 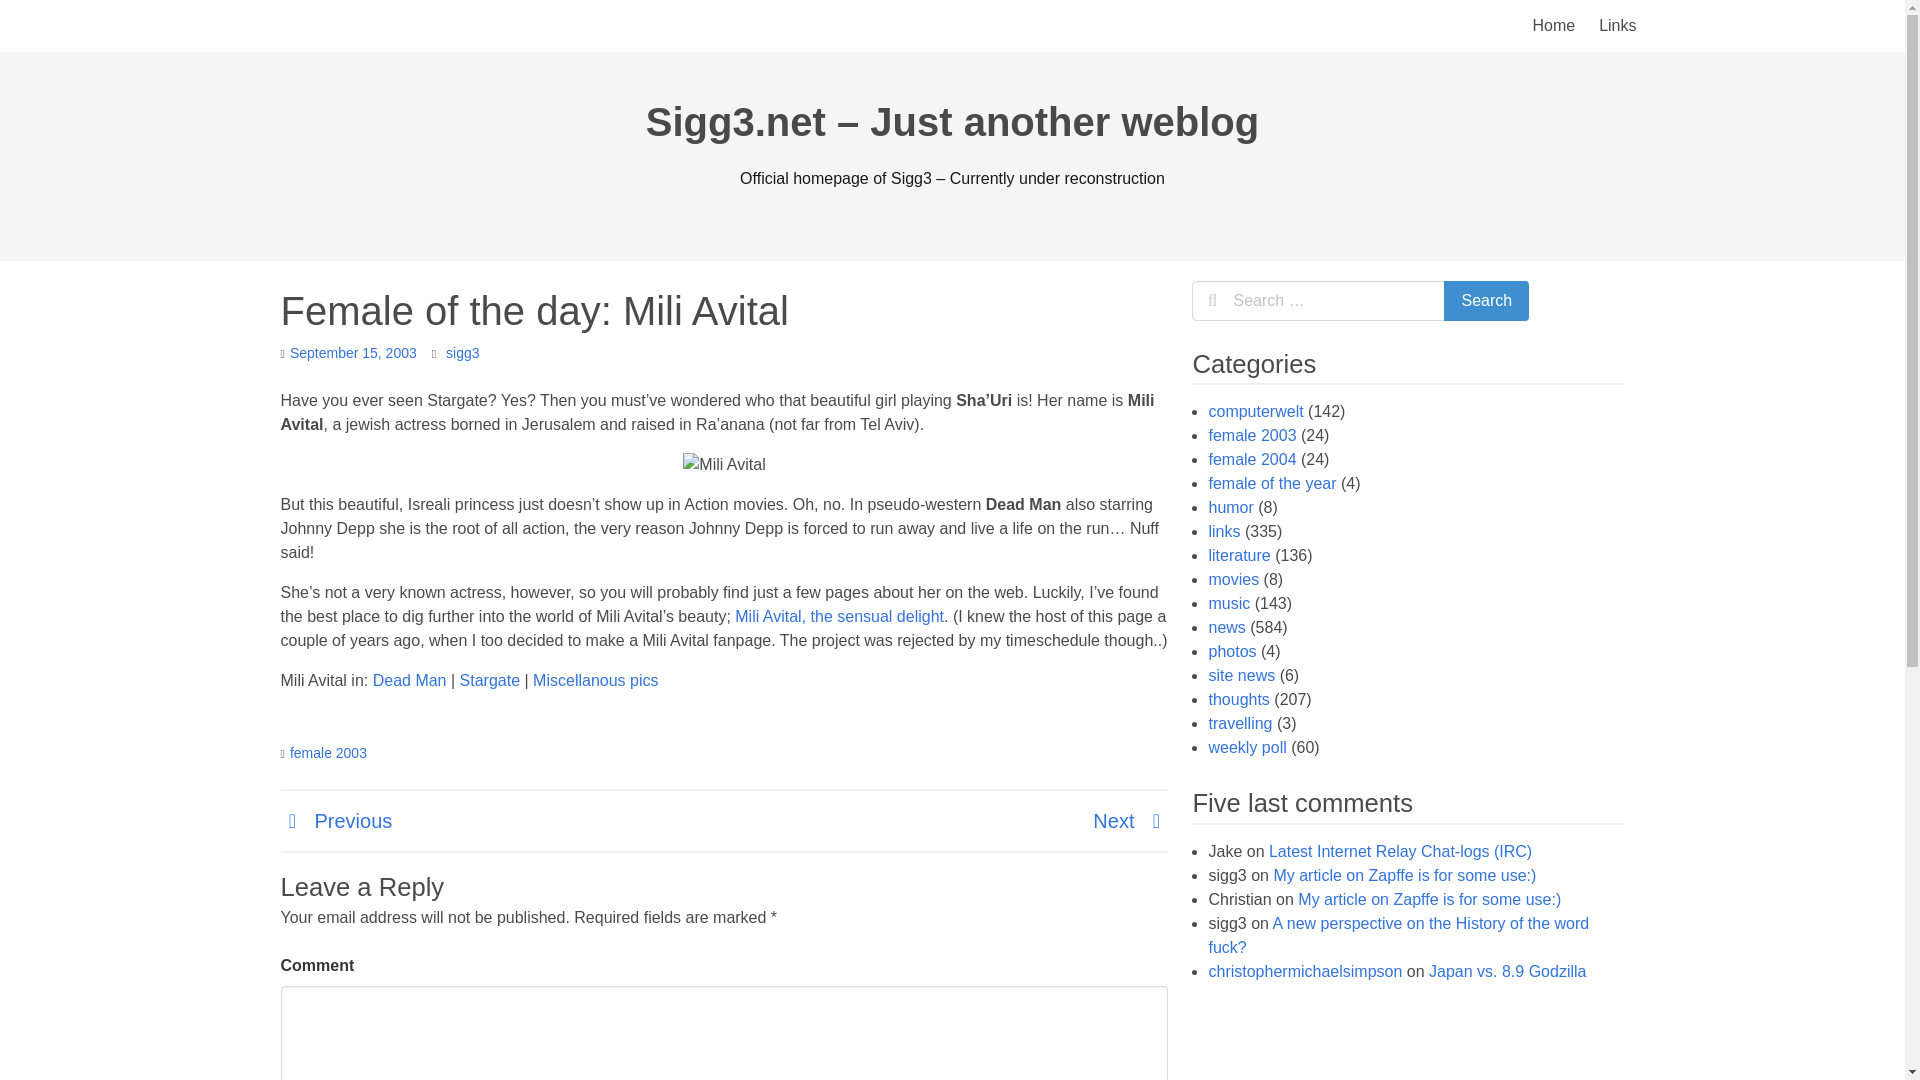 I want to click on September 15, 2003, so click(x=352, y=352).